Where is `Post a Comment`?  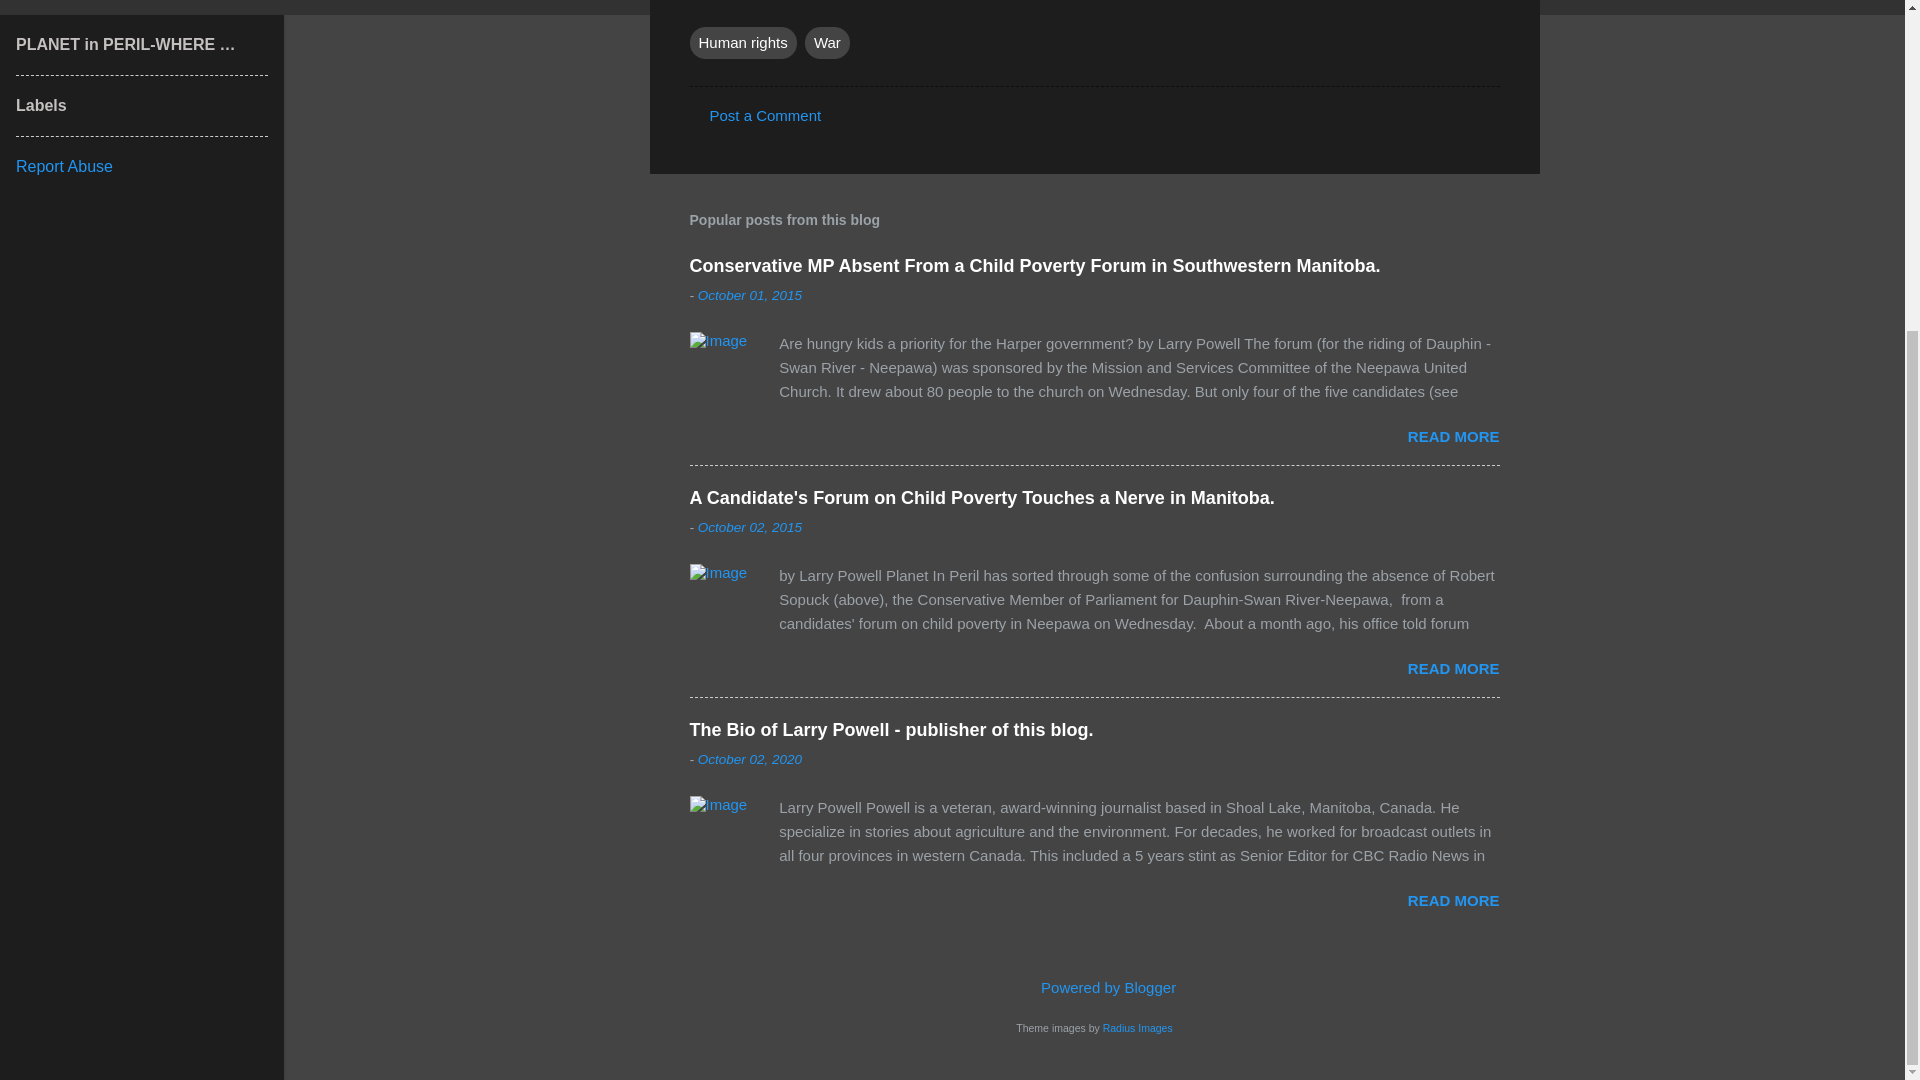 Post a Comment is located at coordinates (766, 115).